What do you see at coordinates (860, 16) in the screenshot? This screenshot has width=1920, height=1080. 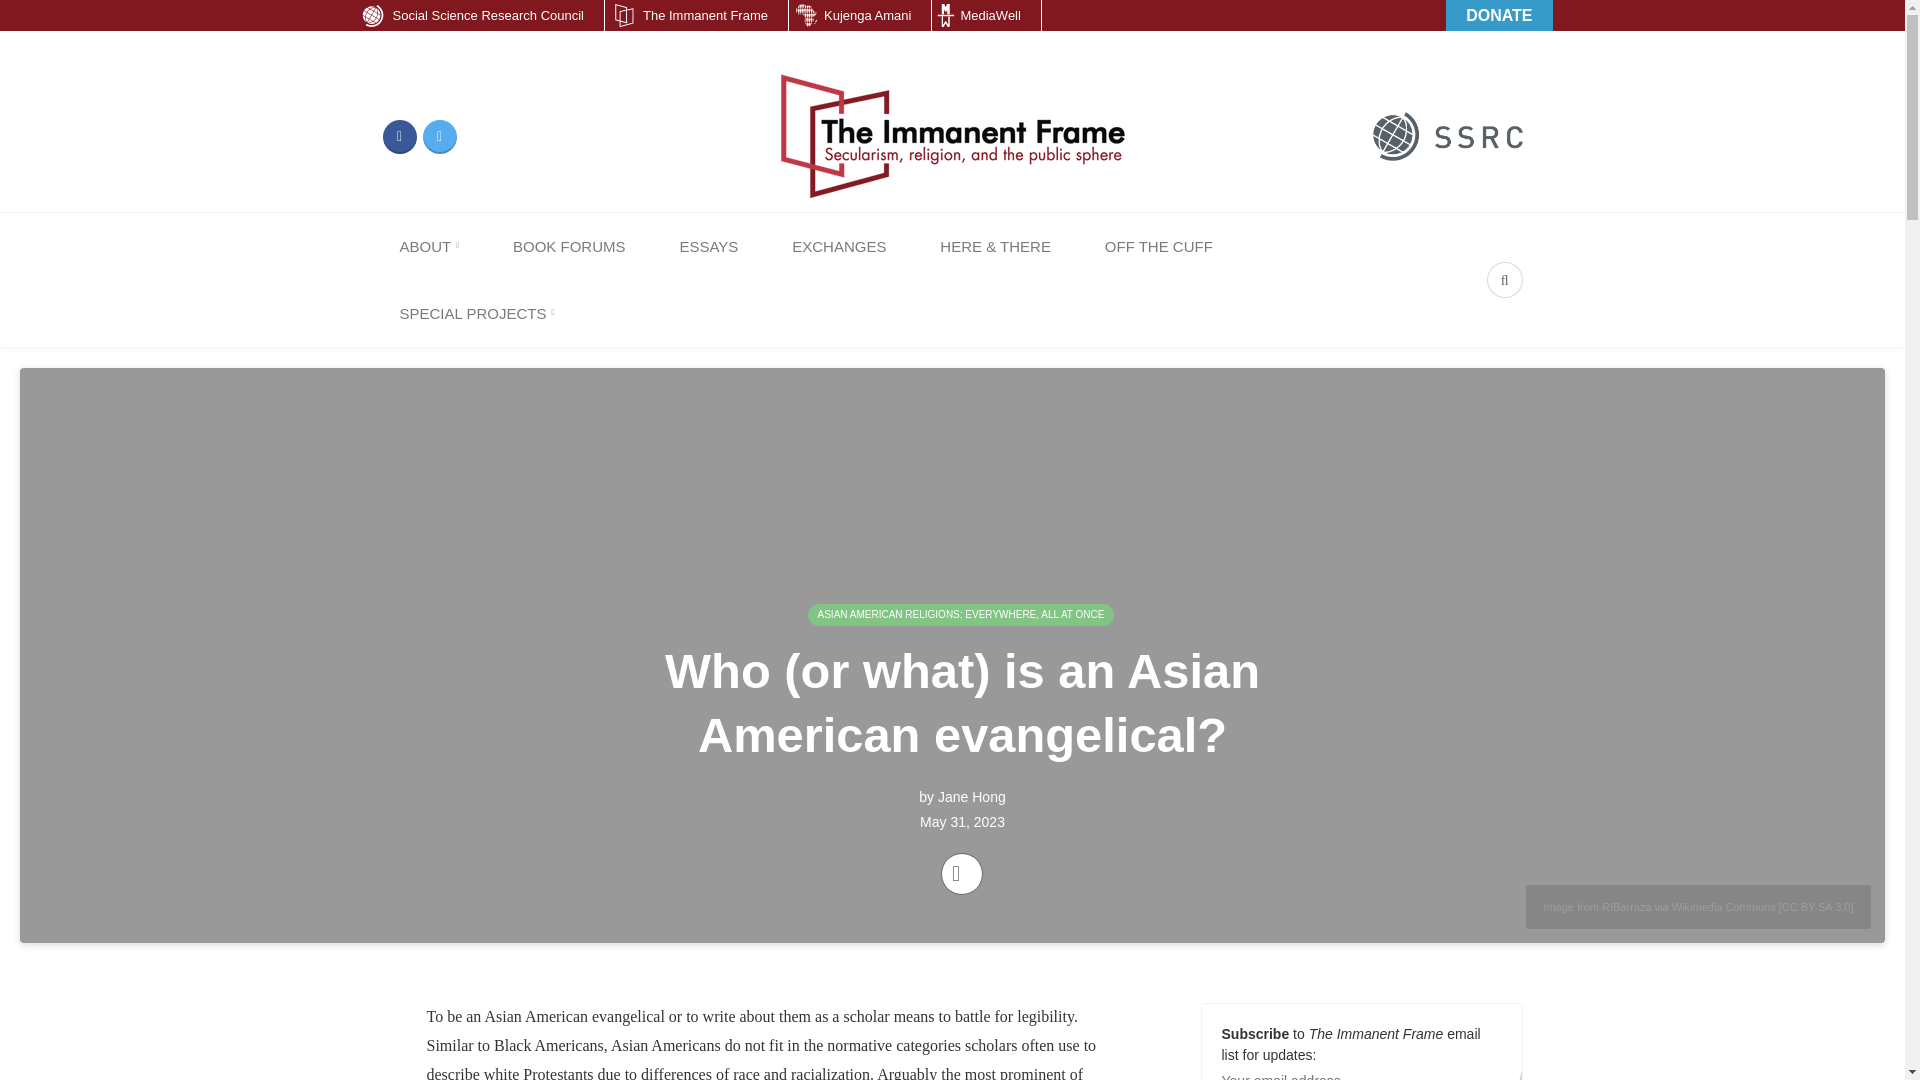 I see `Kujenga Amani` at bounding box center [860, 16].